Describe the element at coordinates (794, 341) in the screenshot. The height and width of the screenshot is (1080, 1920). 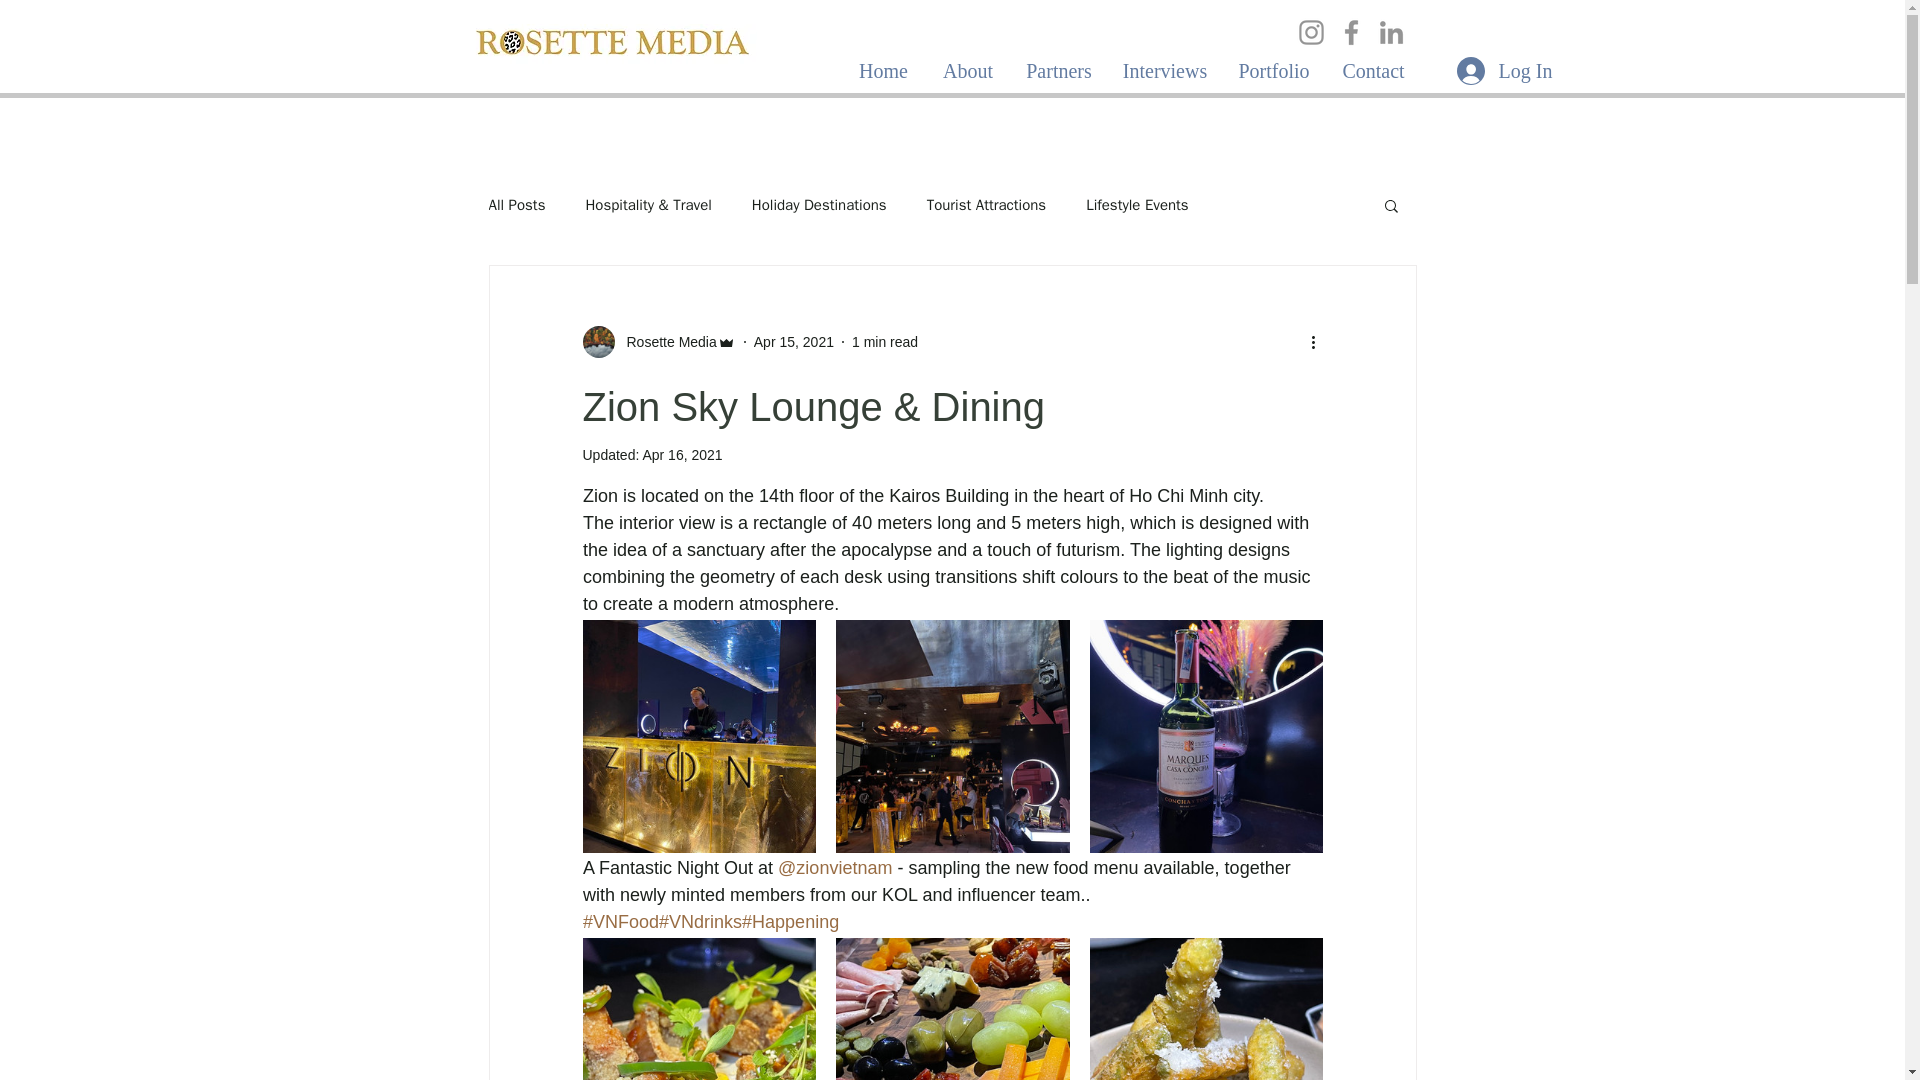
I see `Apr 15, 2021` at that location.